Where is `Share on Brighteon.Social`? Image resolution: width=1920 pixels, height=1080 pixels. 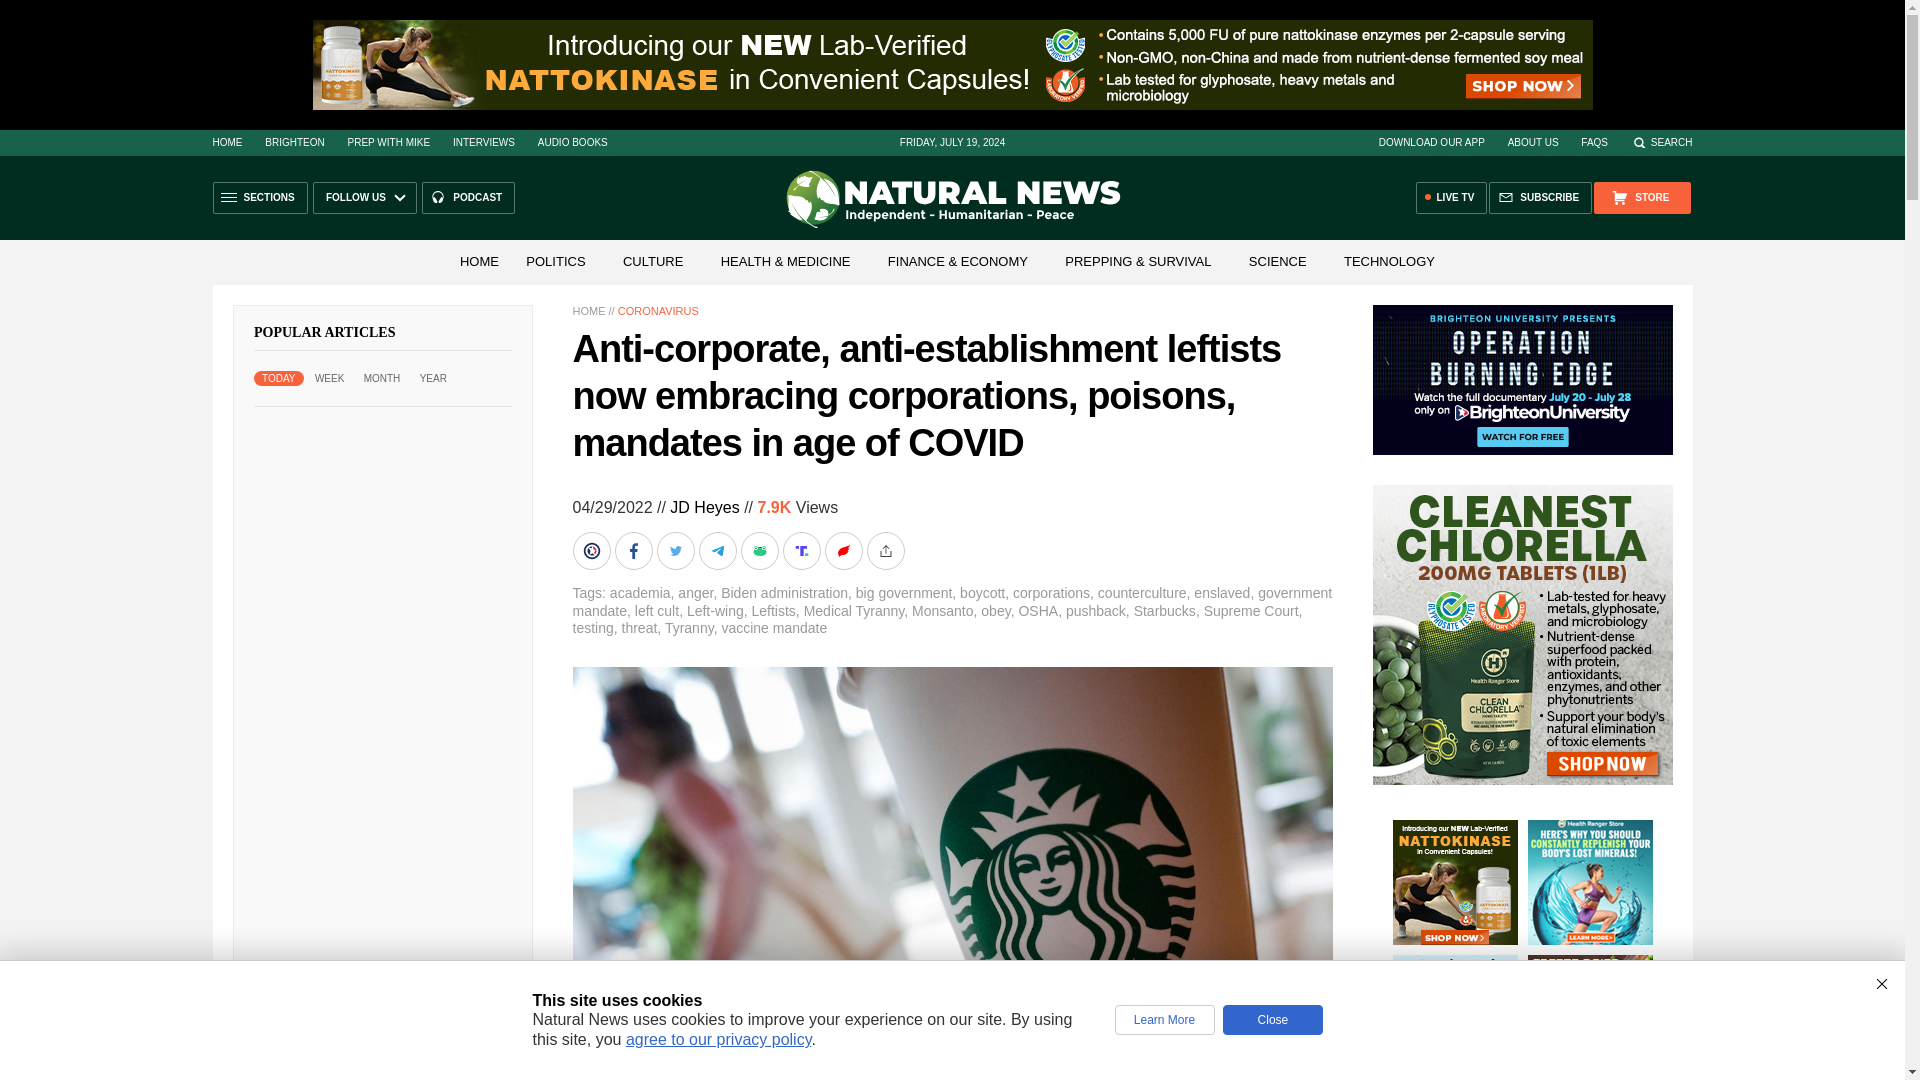
Share on Brighteon.Social is located at coordinates (593, 551).